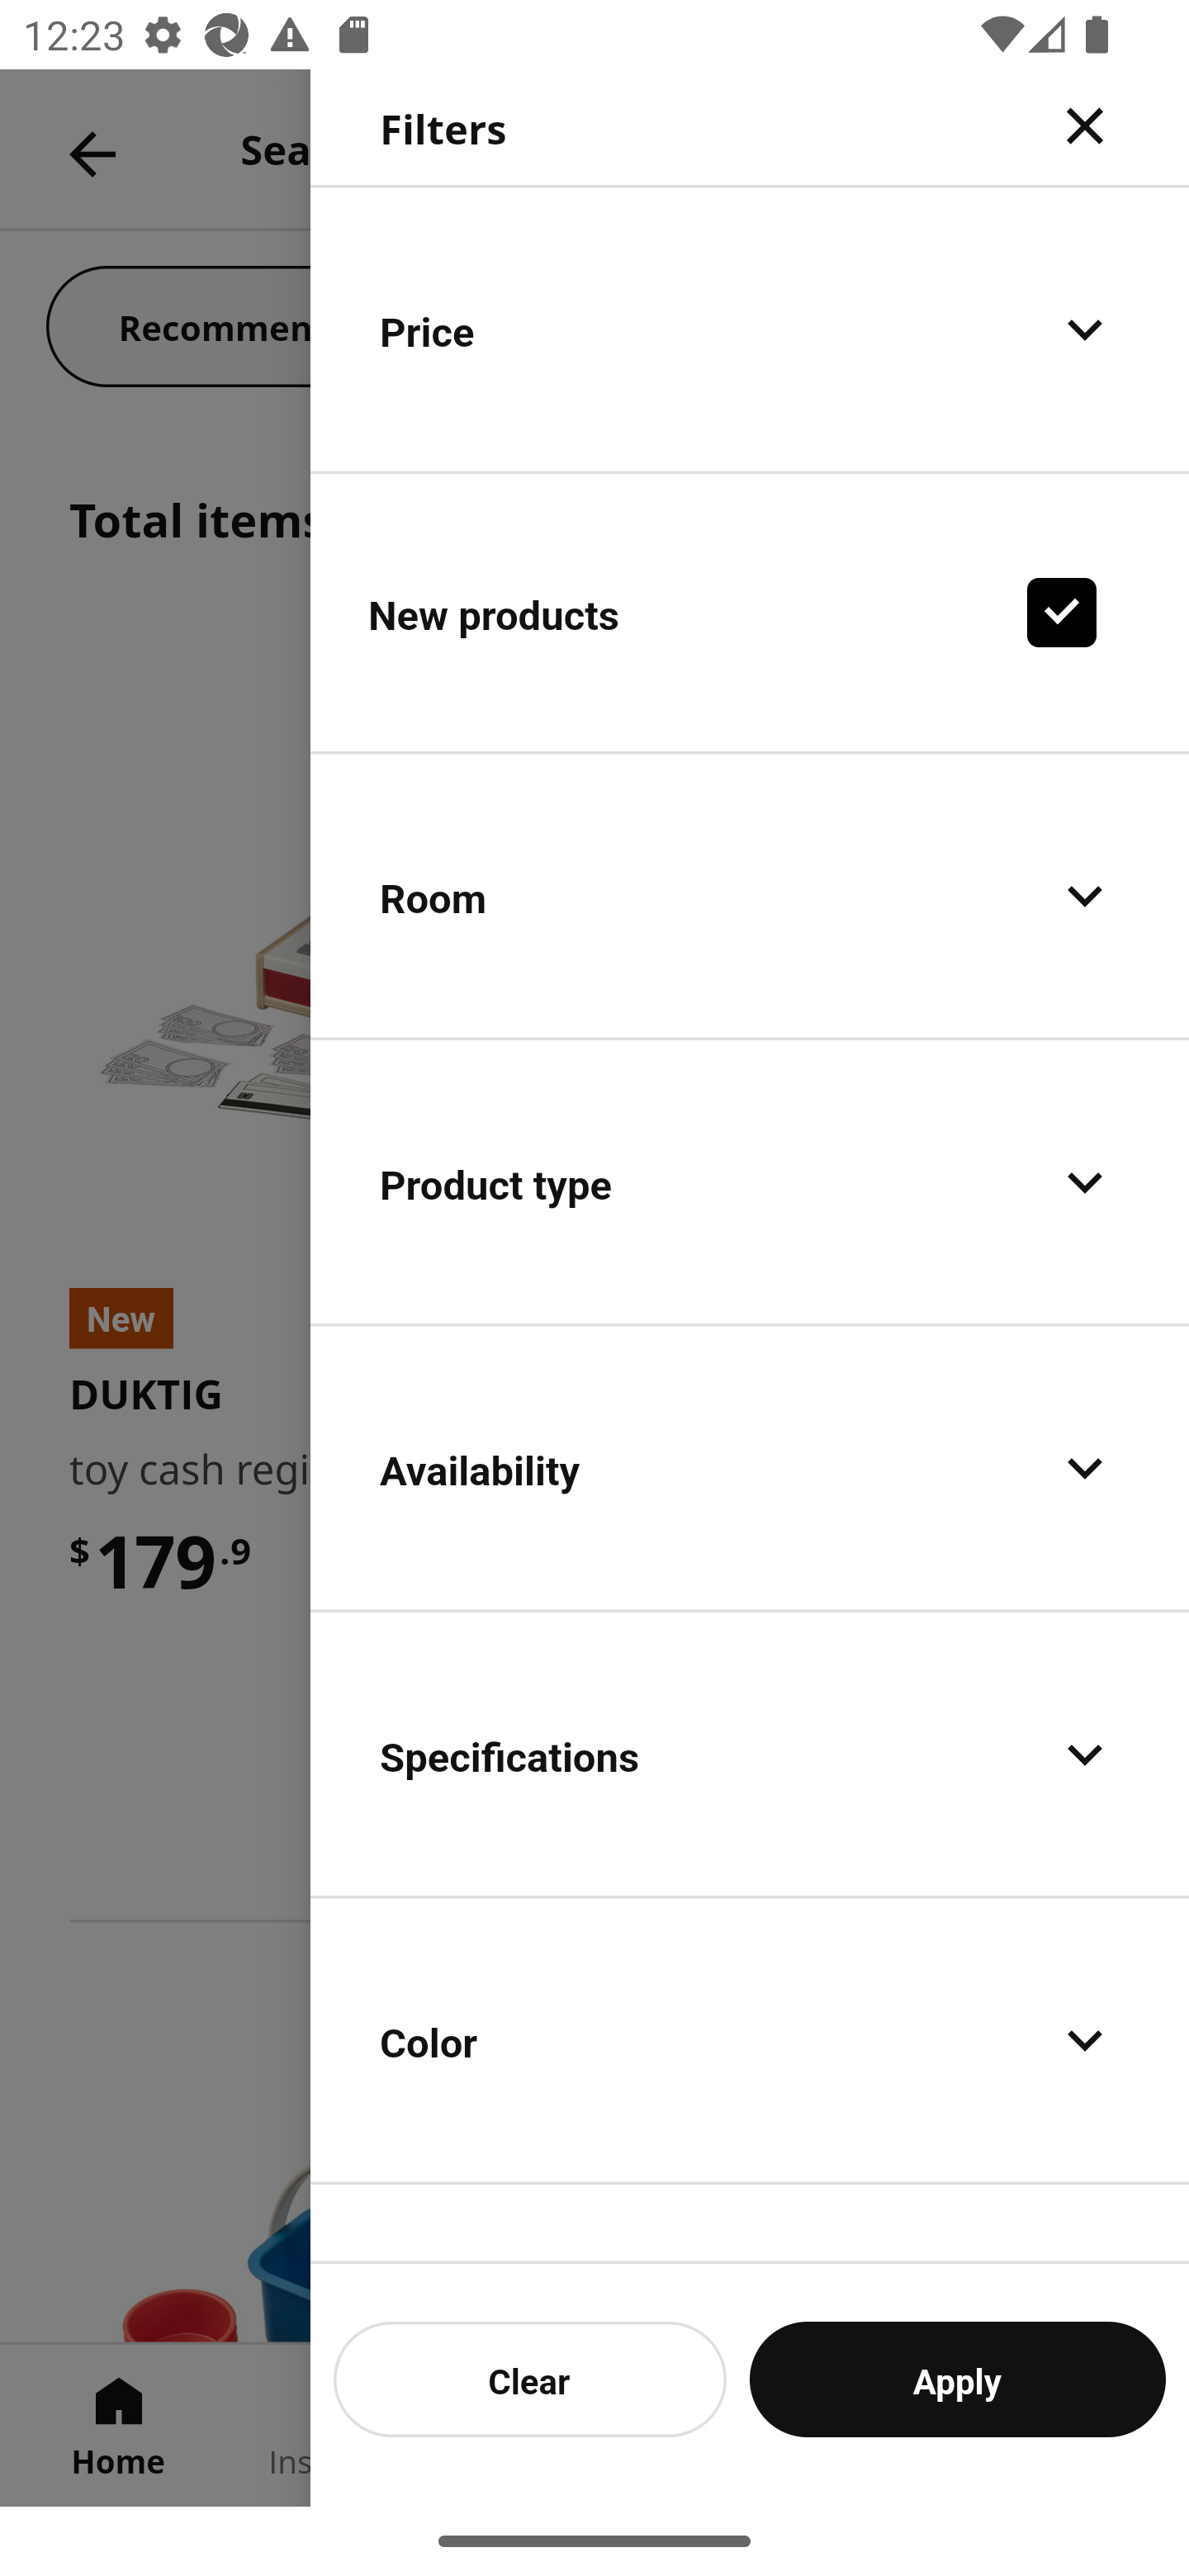 The image size is (1189, 2576). Describe the element at coordinates (750, 1182) in the screenshot. I see `Product type` at that location.